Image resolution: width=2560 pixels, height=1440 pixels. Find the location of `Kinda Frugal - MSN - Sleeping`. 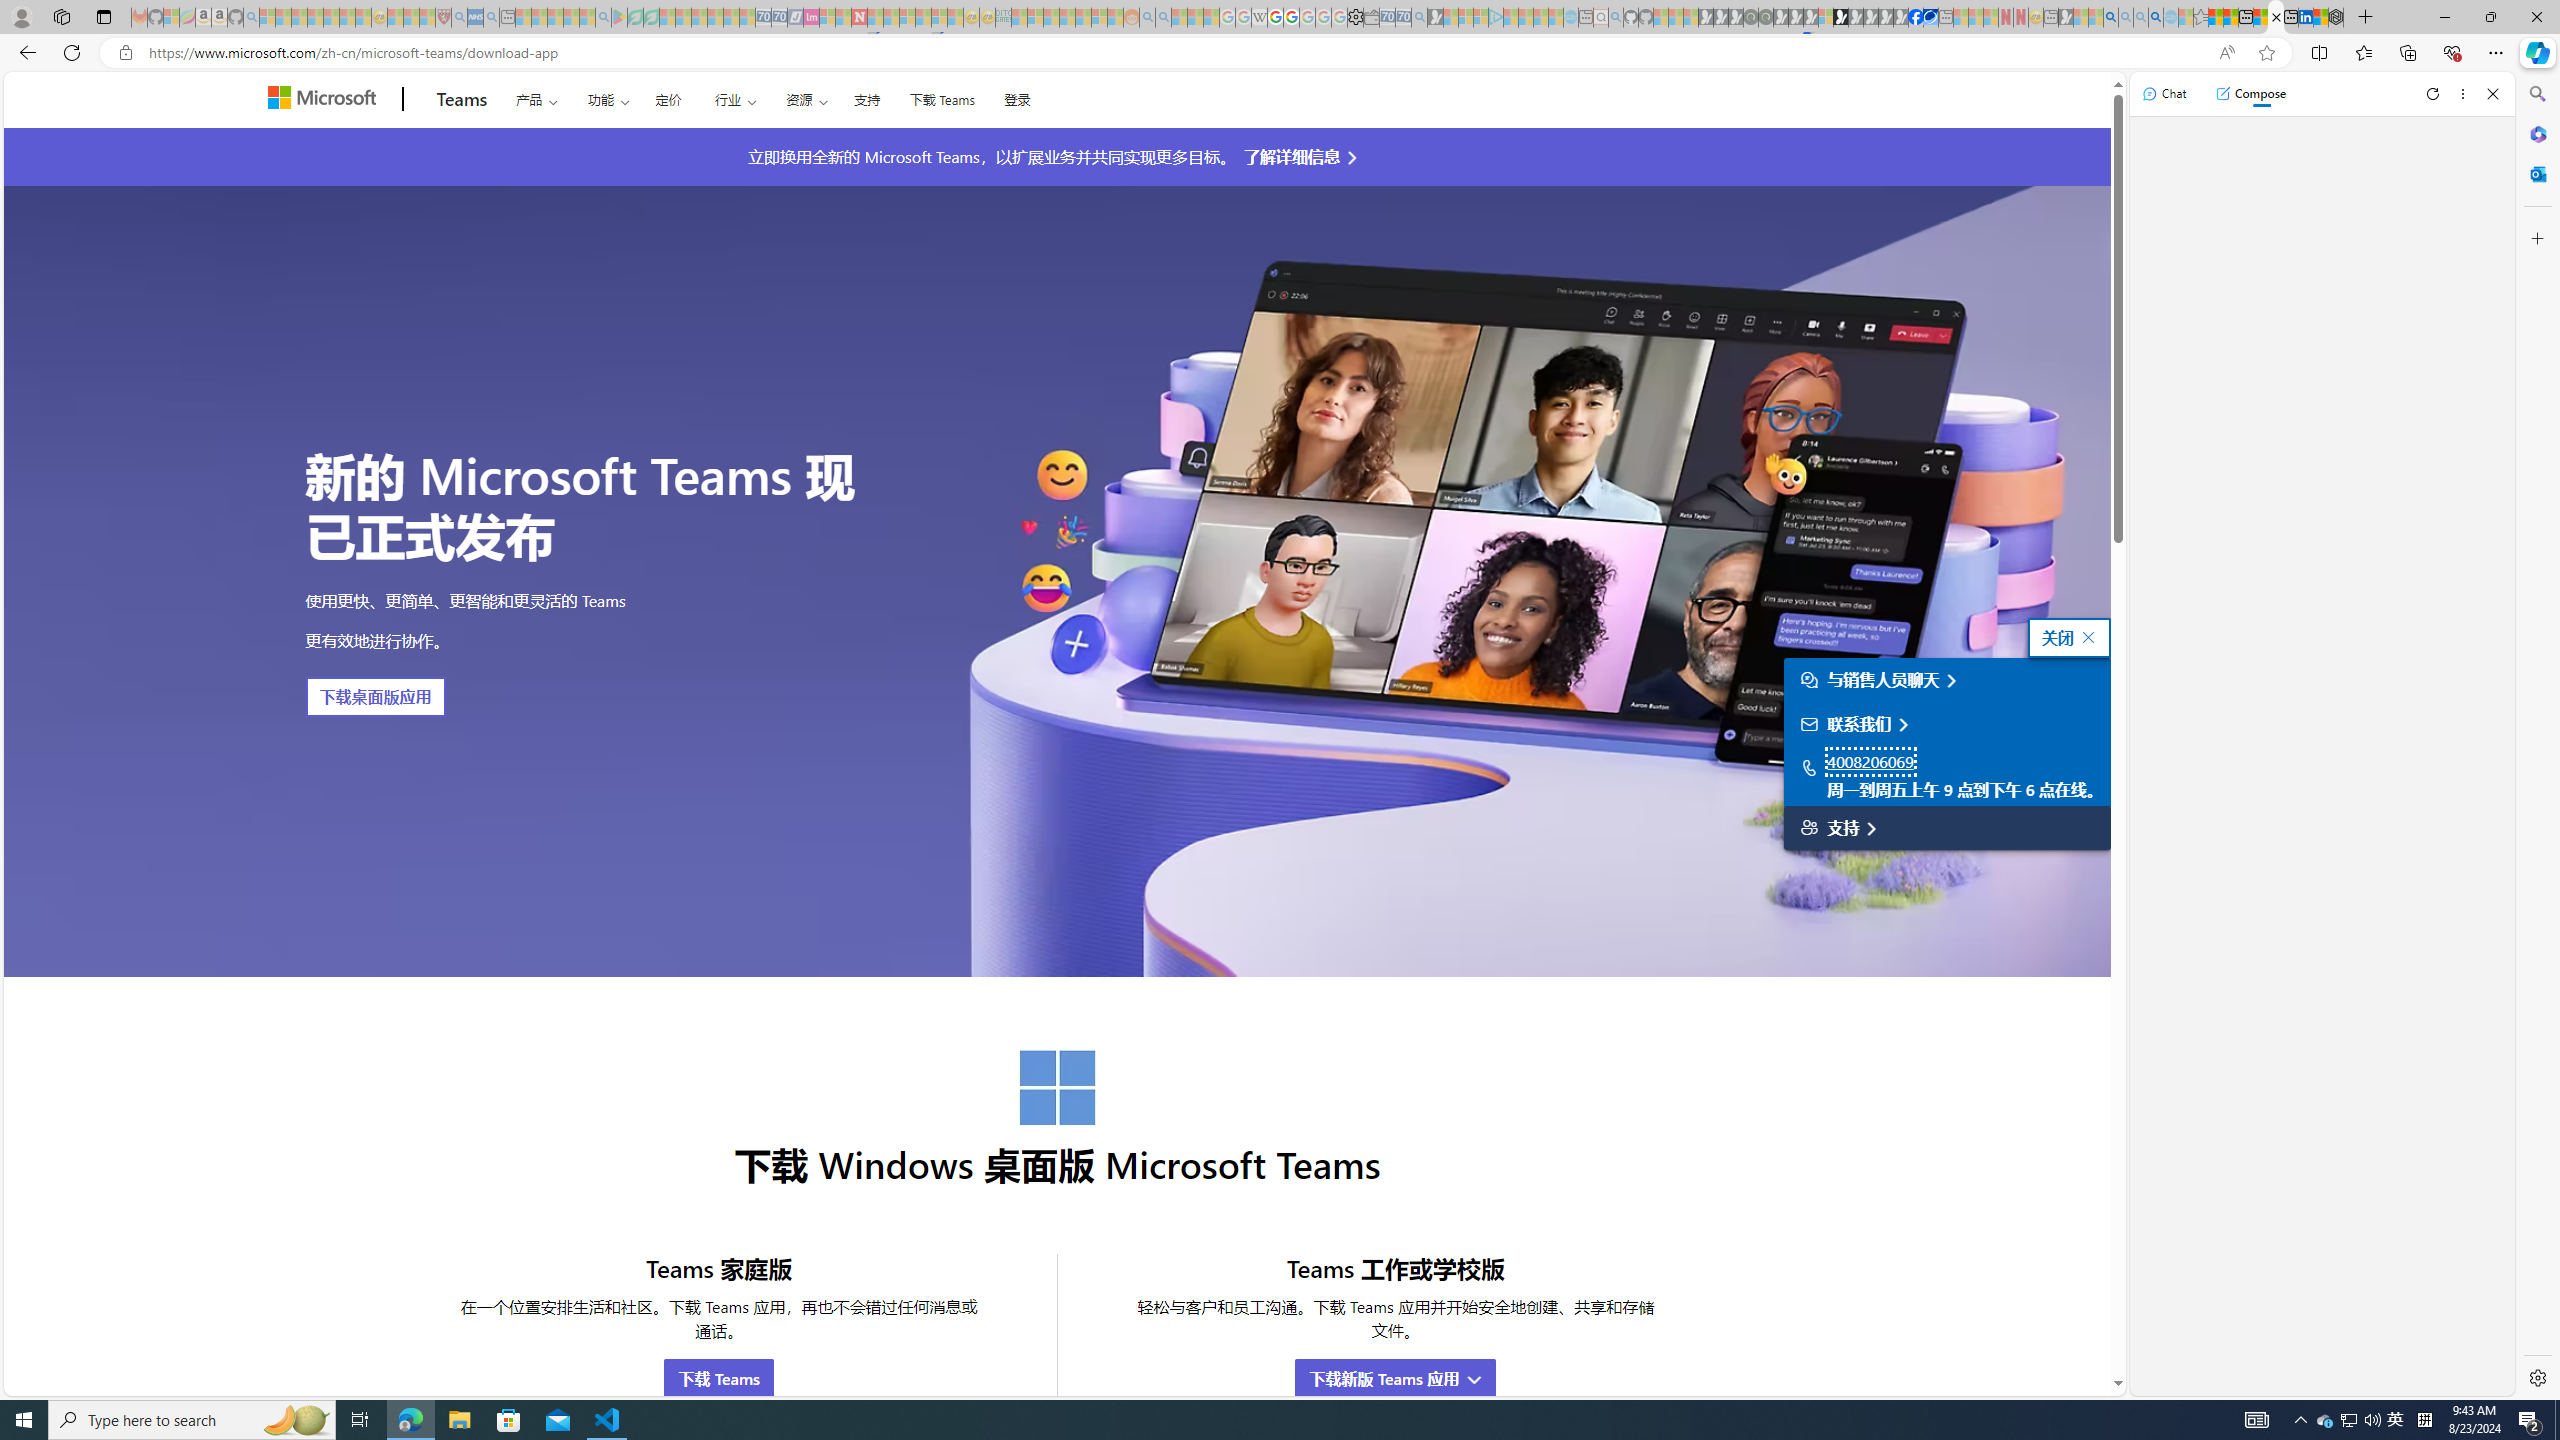

Kinda Frugal - MSN - Sleeping is located at coordinates (1084, 17).